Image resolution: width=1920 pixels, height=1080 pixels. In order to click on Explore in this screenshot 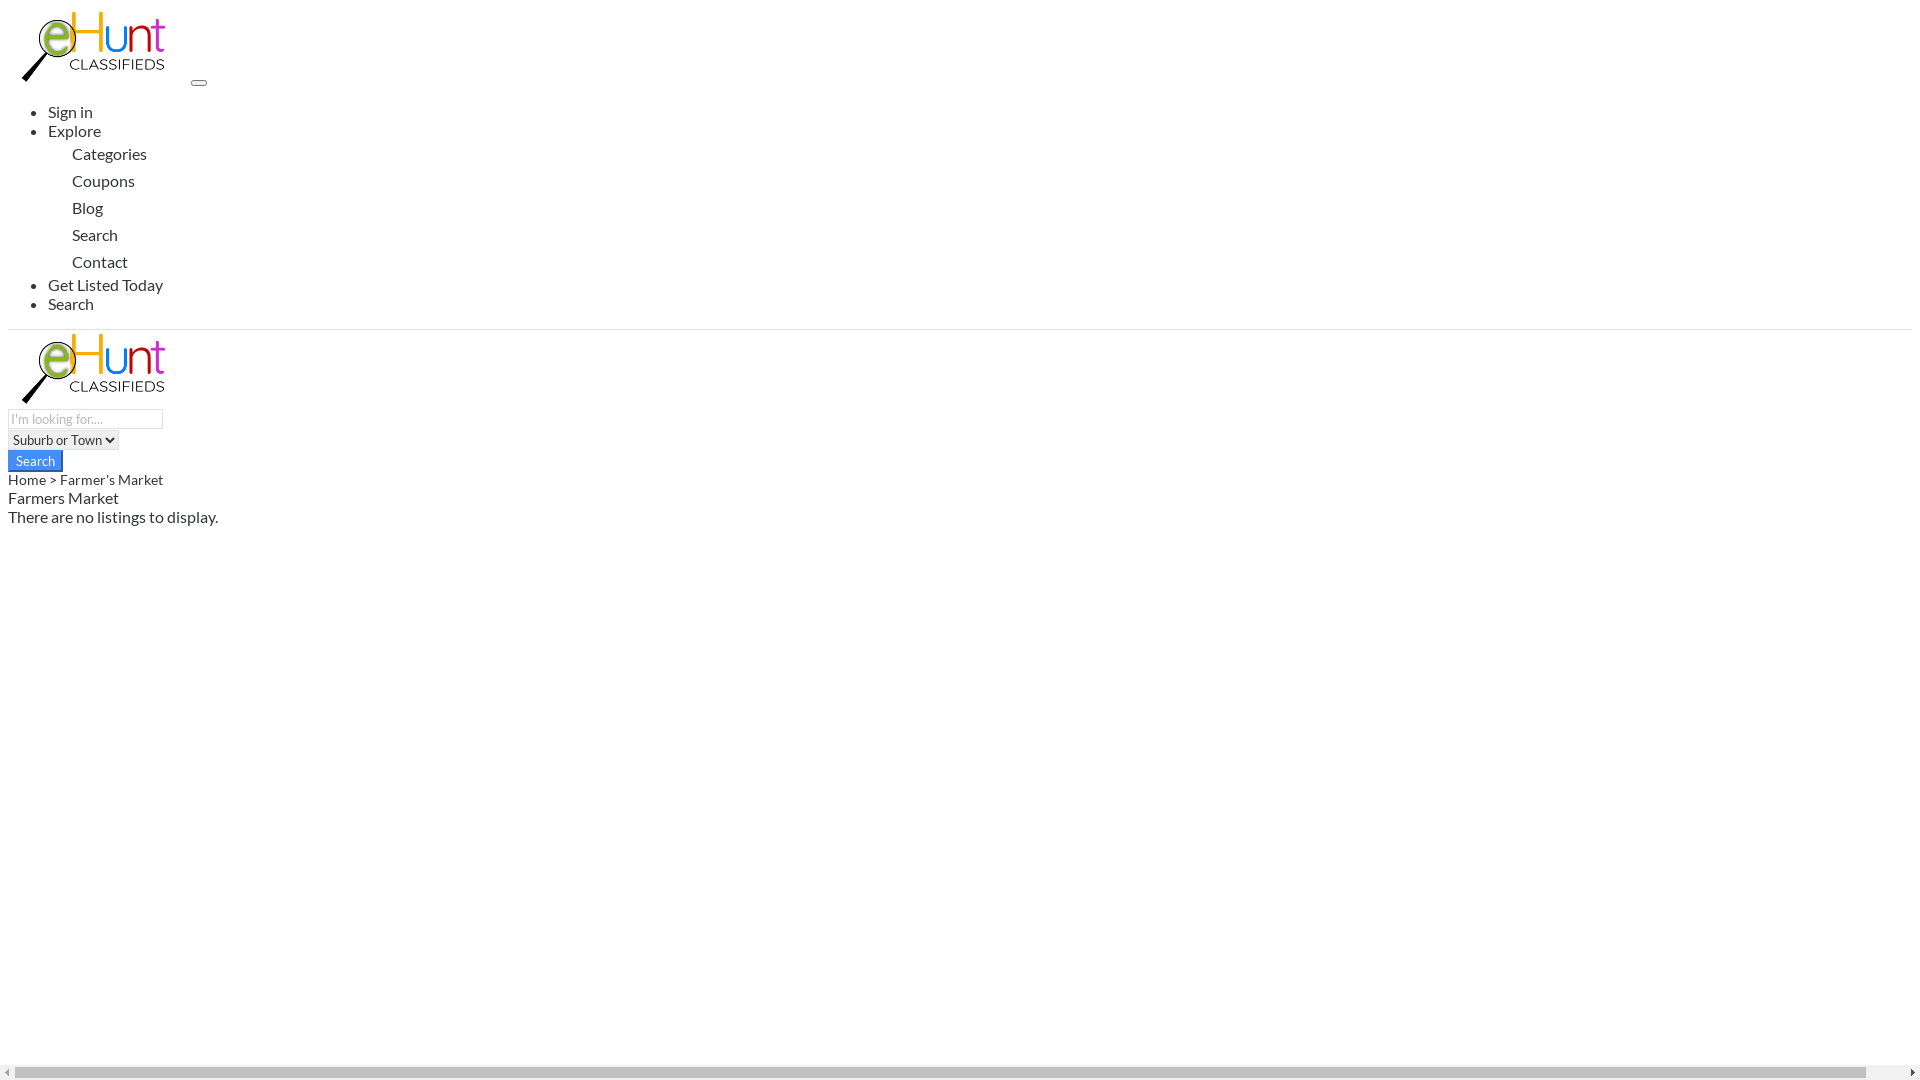, I will do `click(74, 130)`.